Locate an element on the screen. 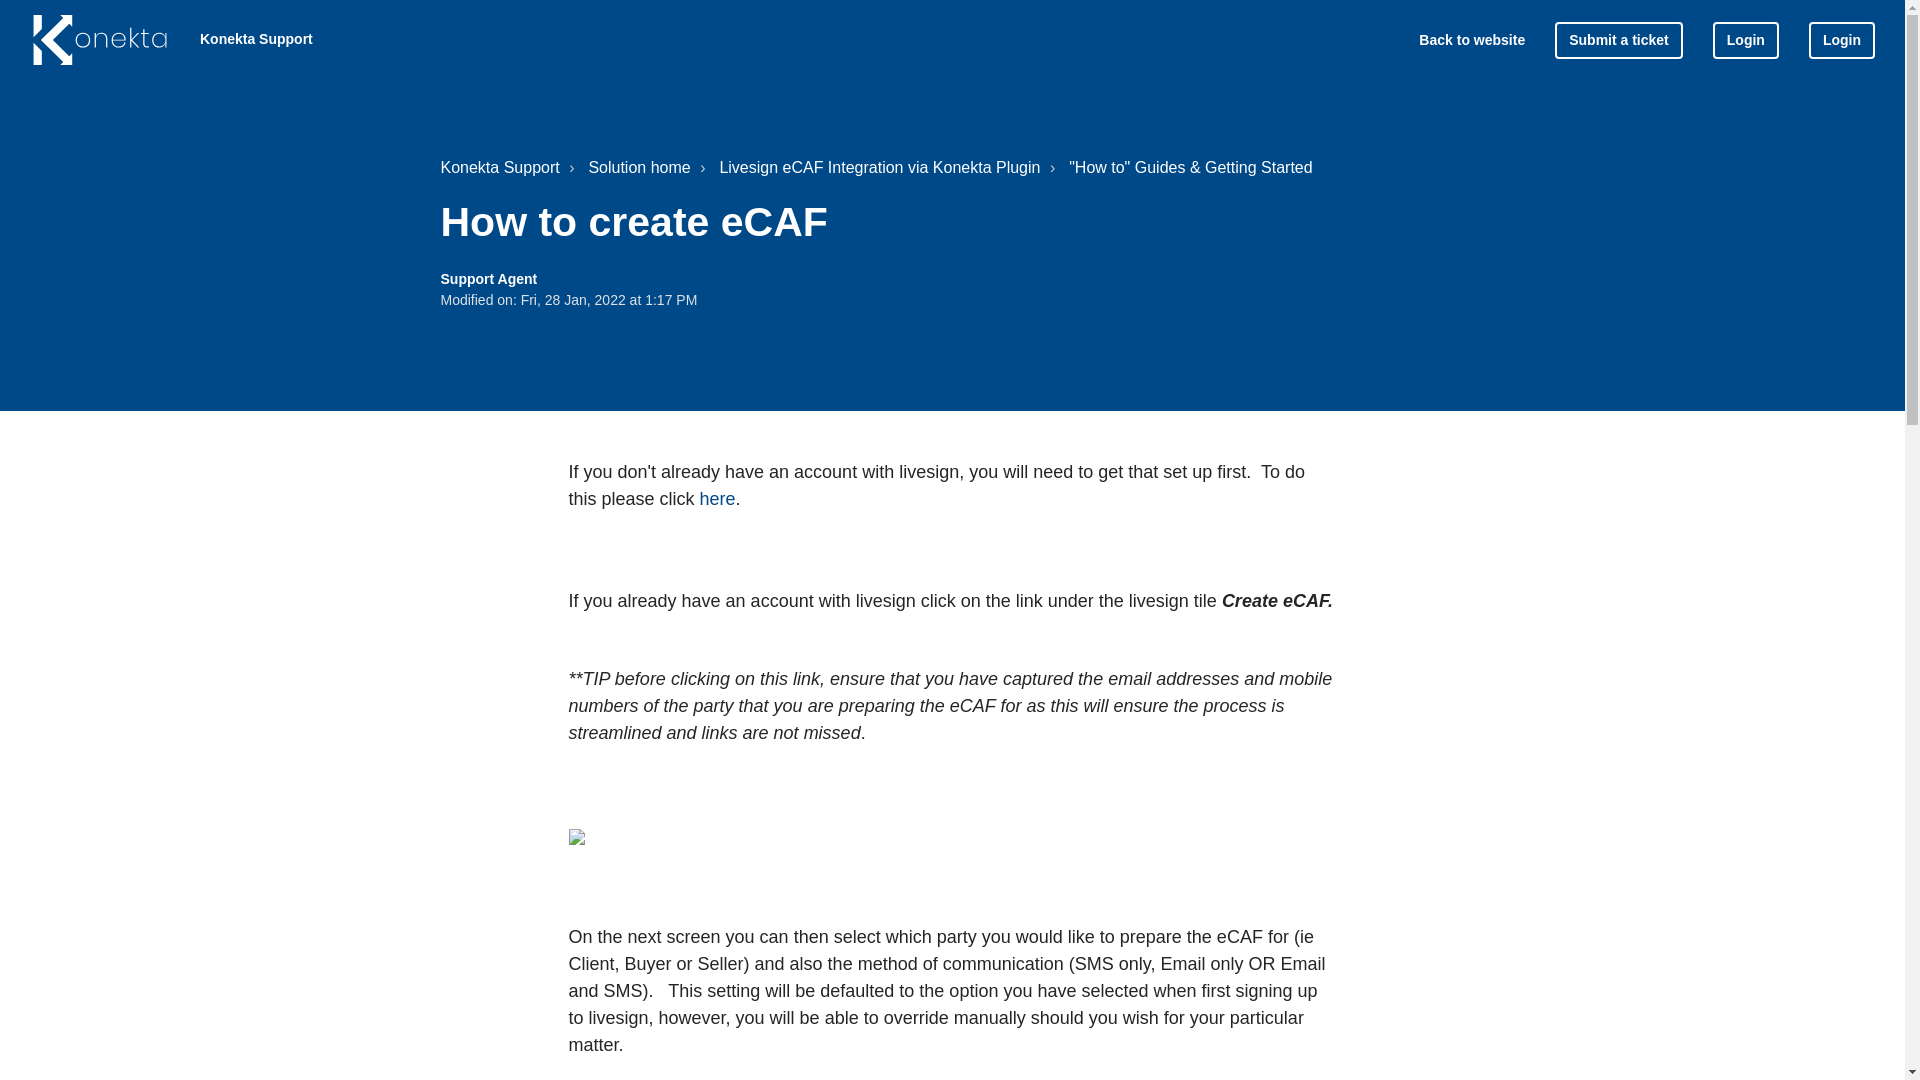  Submit a ticket is located at coordinates (1619, 40).